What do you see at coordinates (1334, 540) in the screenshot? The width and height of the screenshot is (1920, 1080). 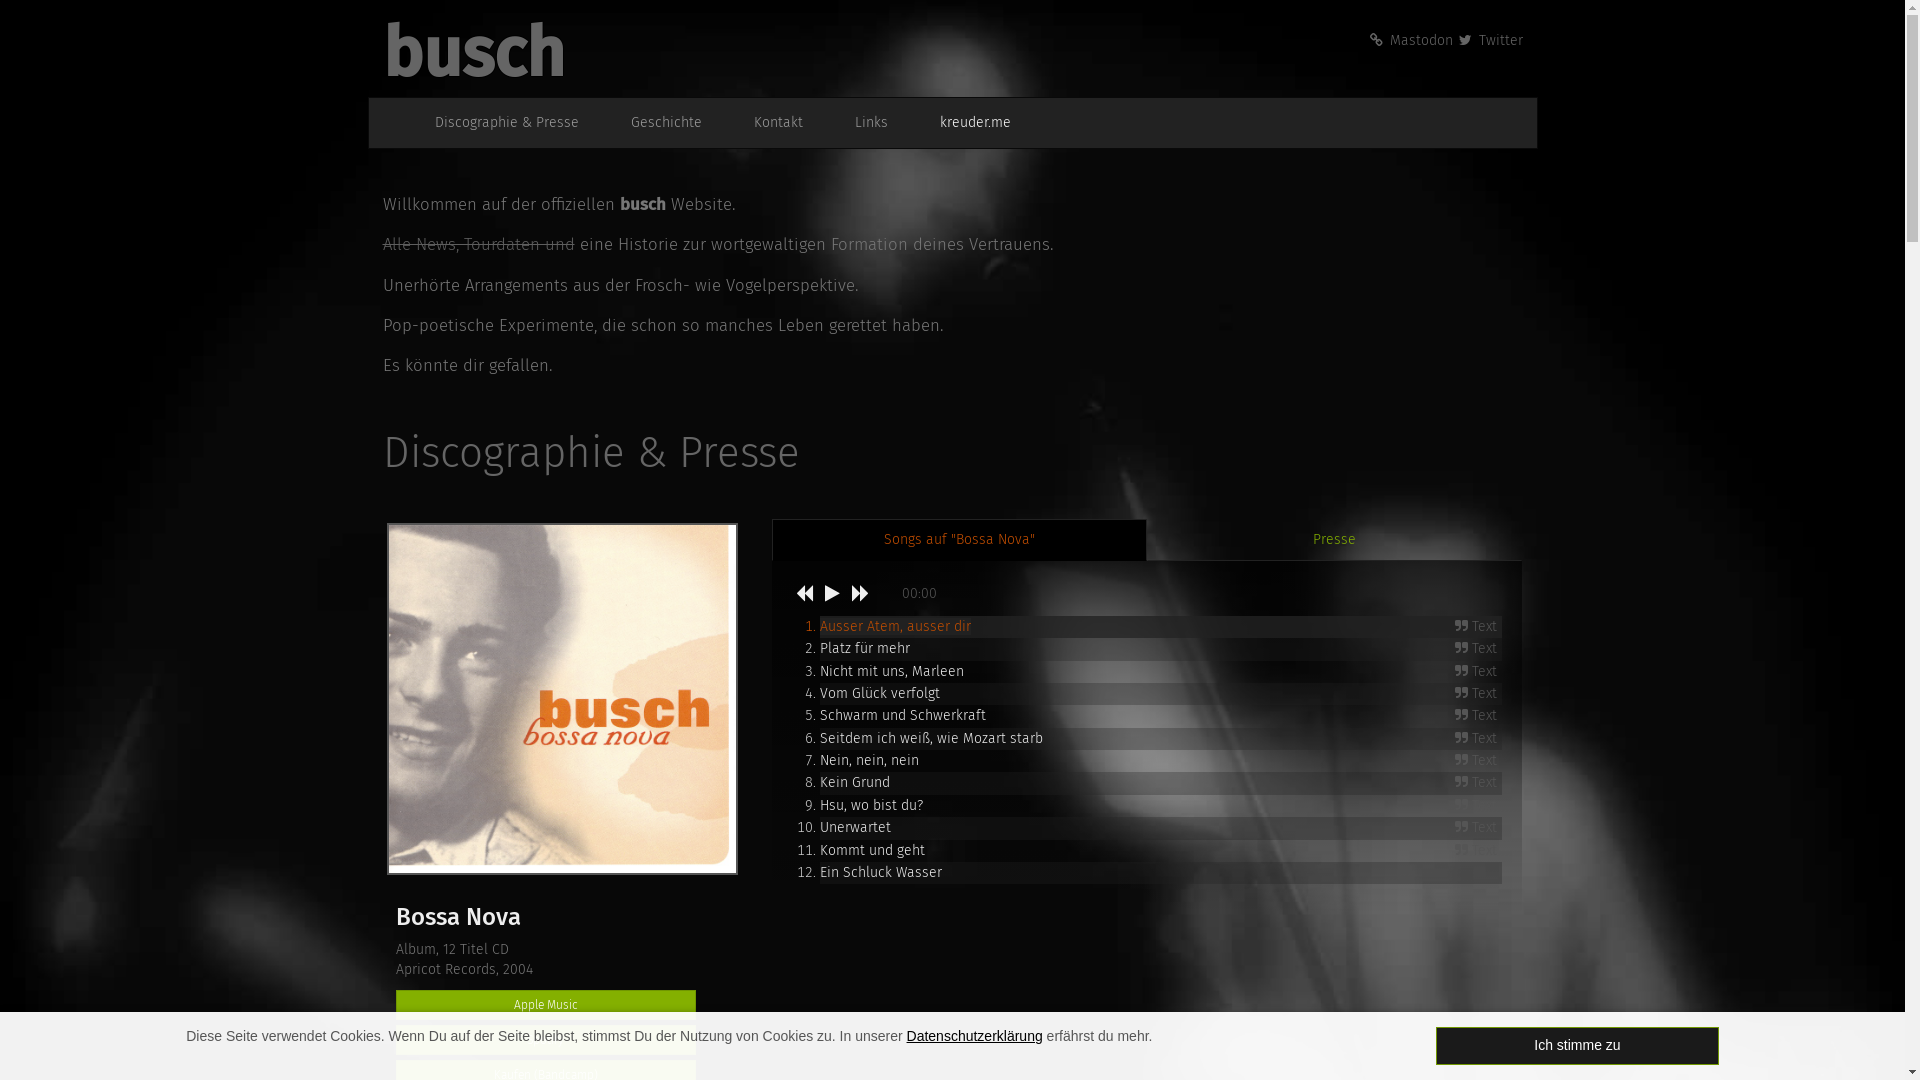 I see `Presse` at bounding box center [1334, 540].